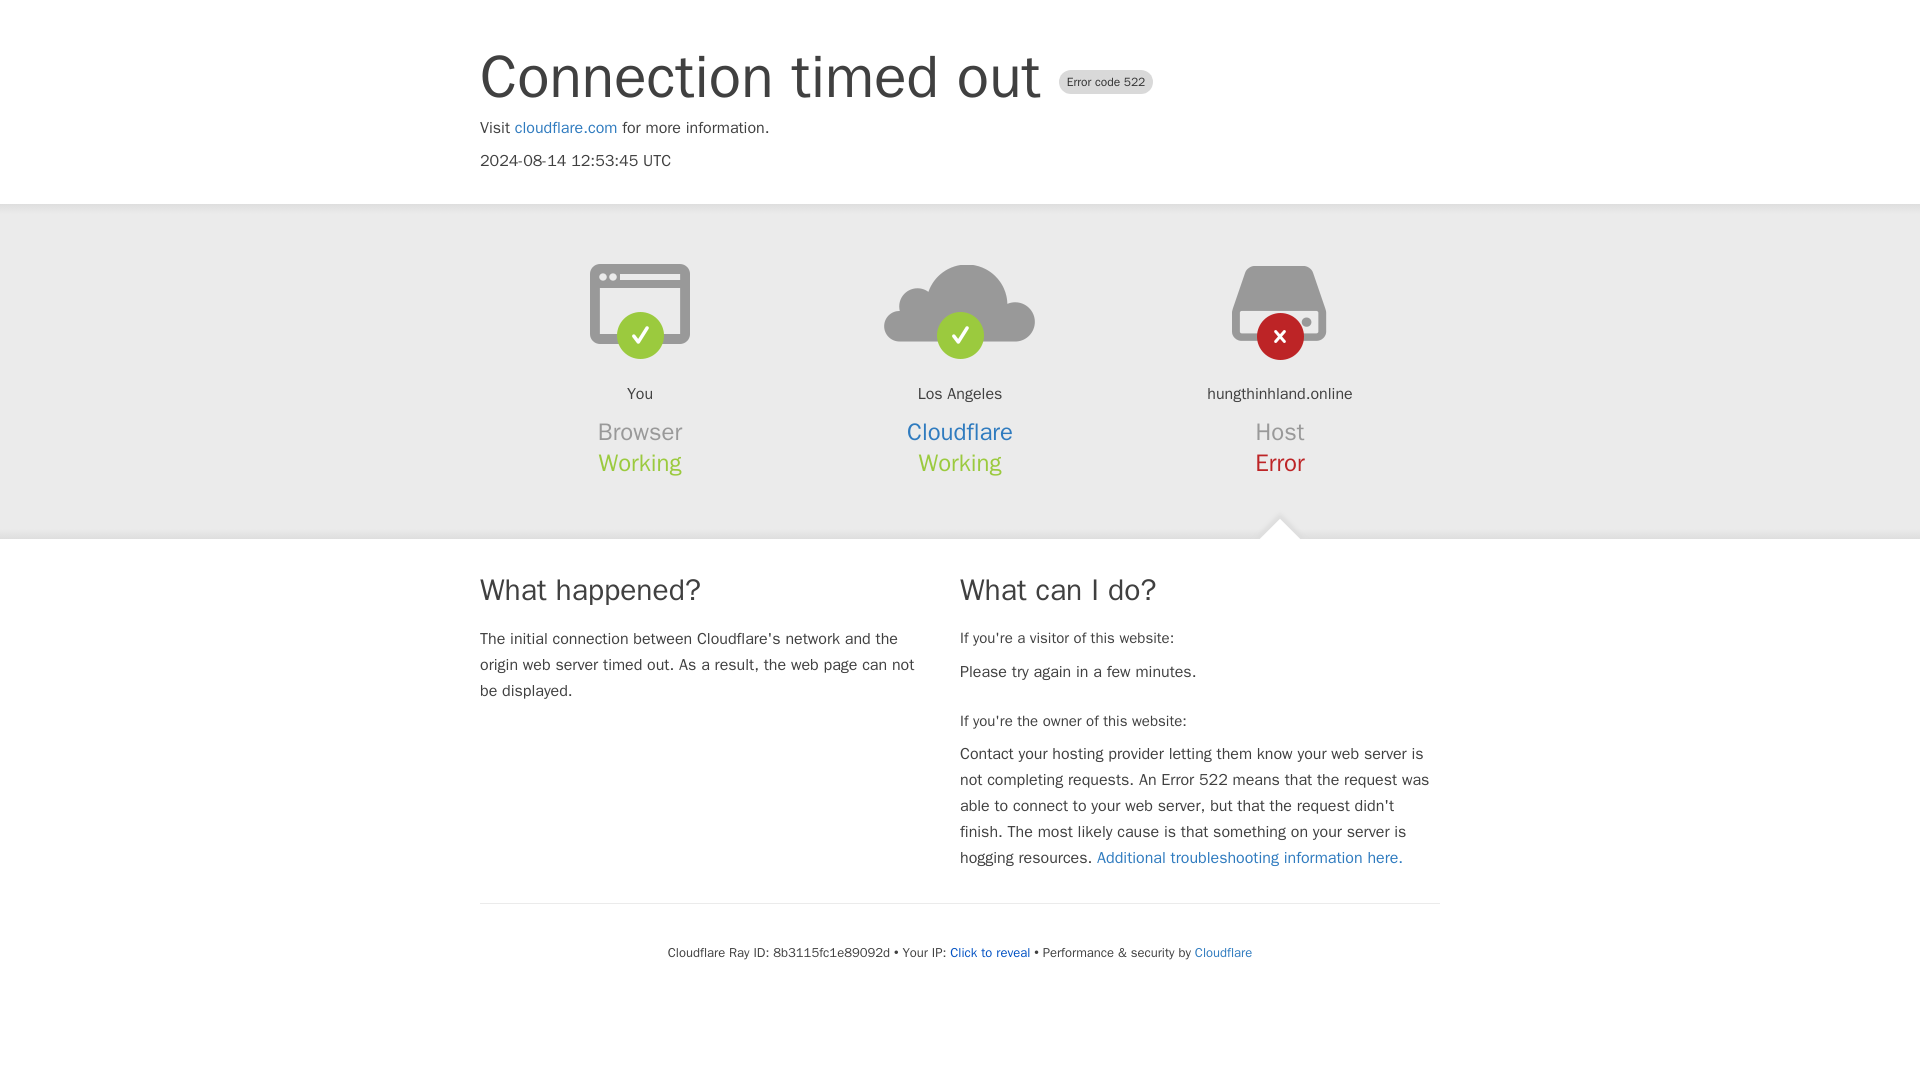 Image resolution: width=1920 pixels, height=1080 pixels. What do you see at coordinates (1222, 952) in the screenshot?
I see `Cloudflare` at bounding box center [1222, 952].